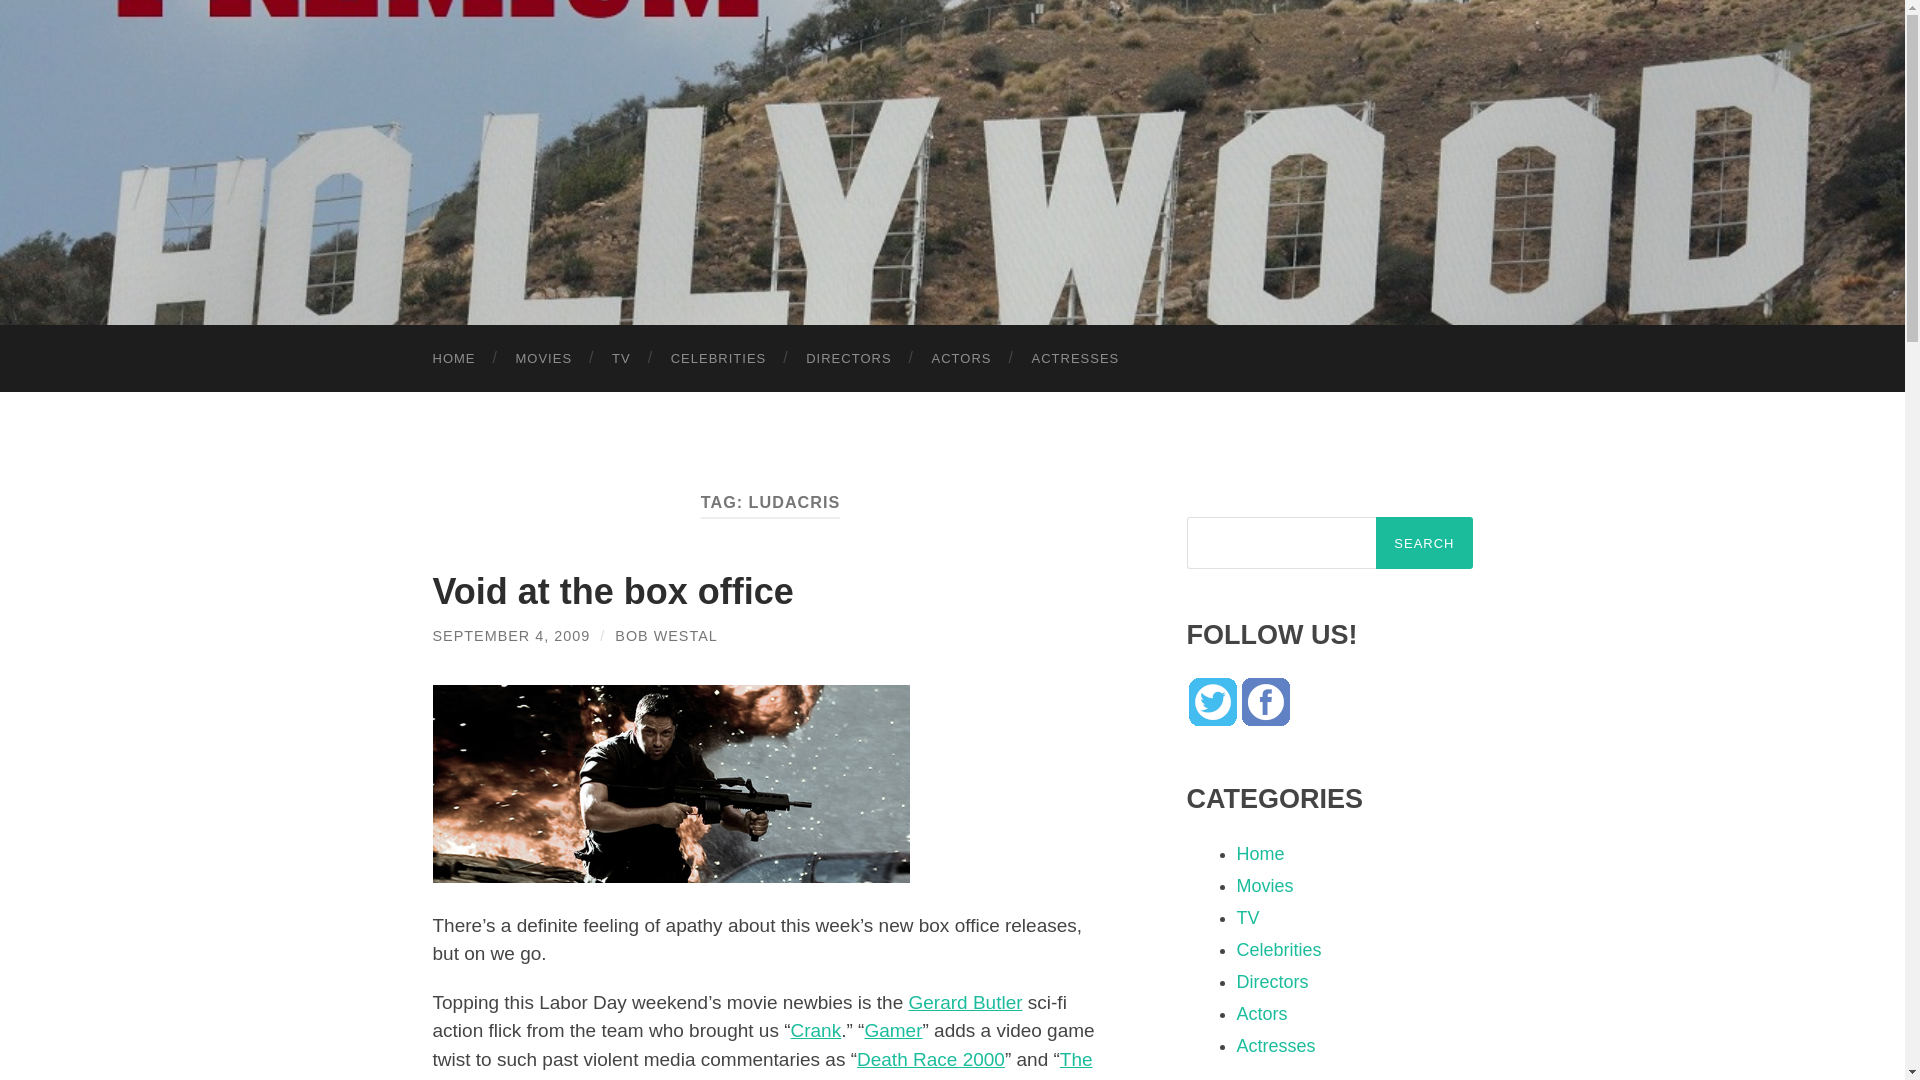 The height and width of the screenshot is (1080, 1920). What do you see at coordinates (892, 1030) in the screenshot?
I see `Gamer` at bounding box center [892, 1030].